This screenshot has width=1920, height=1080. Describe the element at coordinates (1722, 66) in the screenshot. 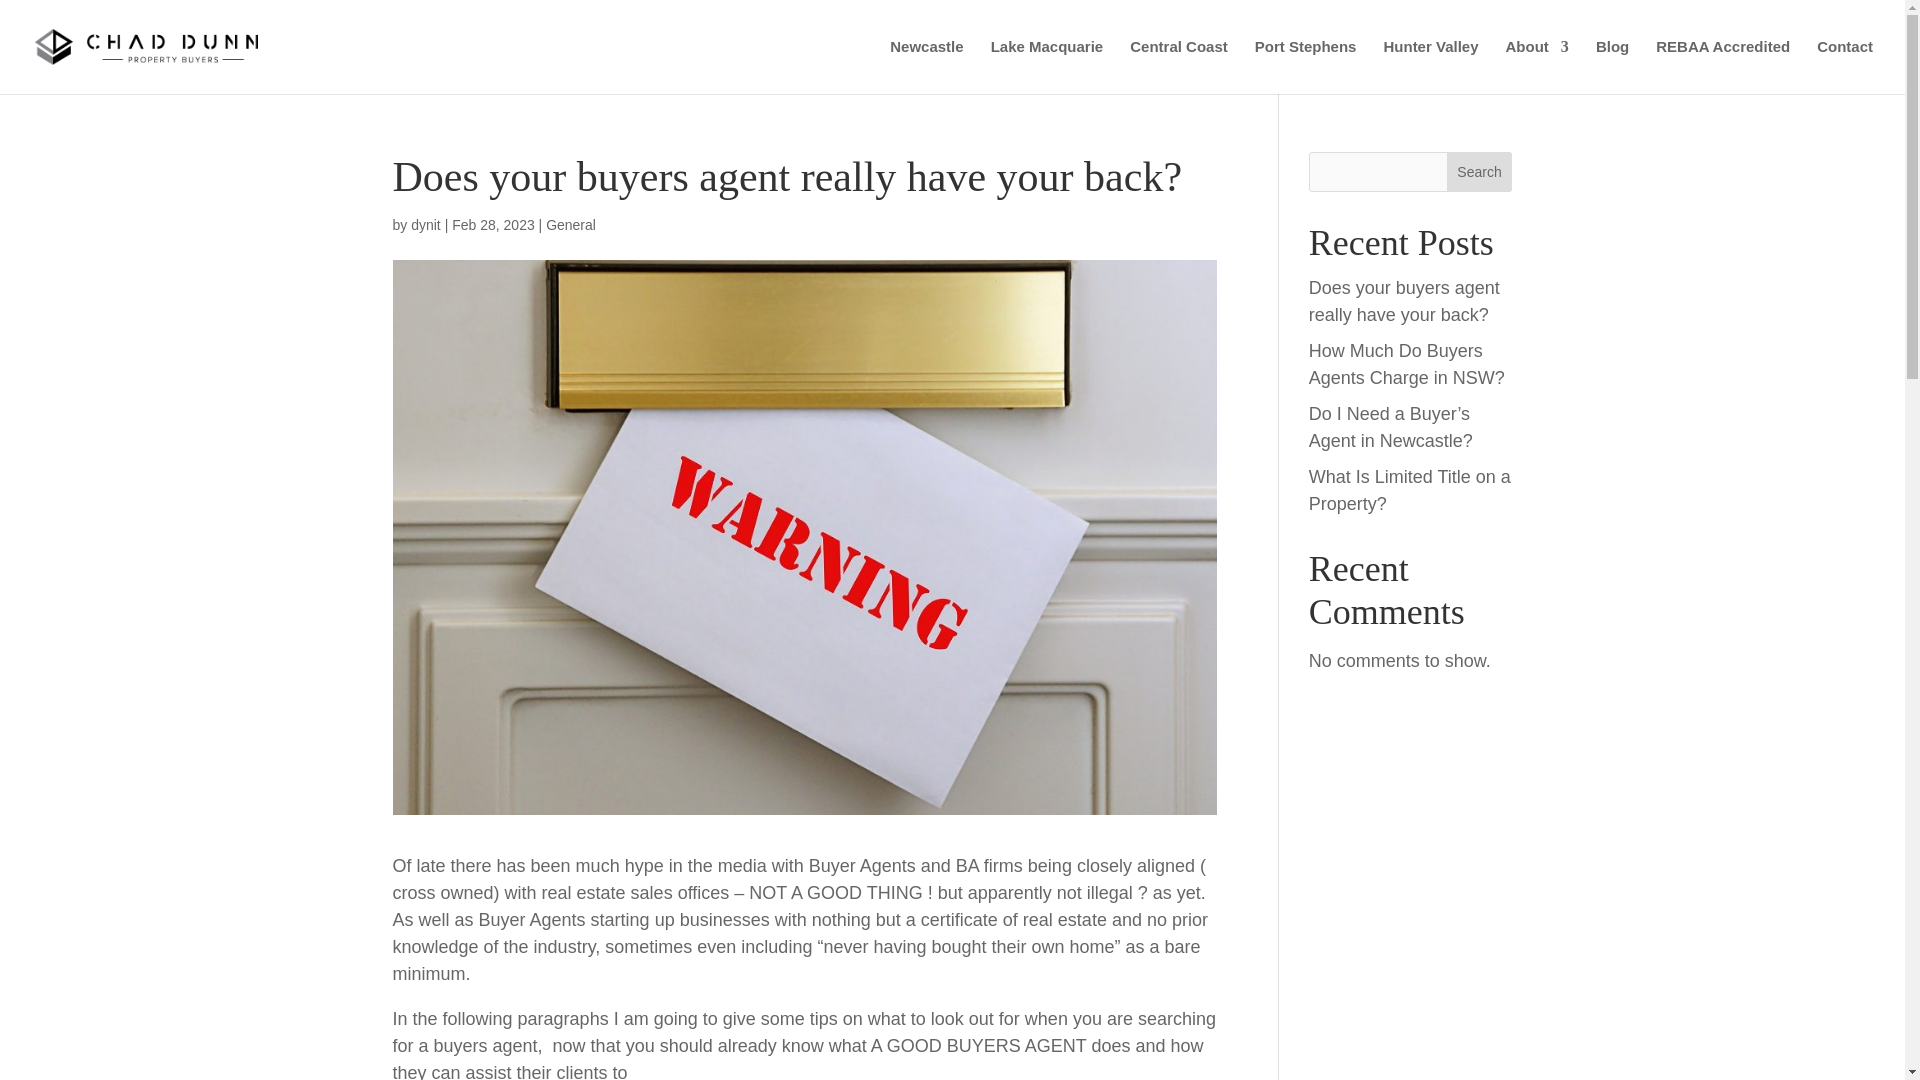

I see `REBAA Accredited` at that location.